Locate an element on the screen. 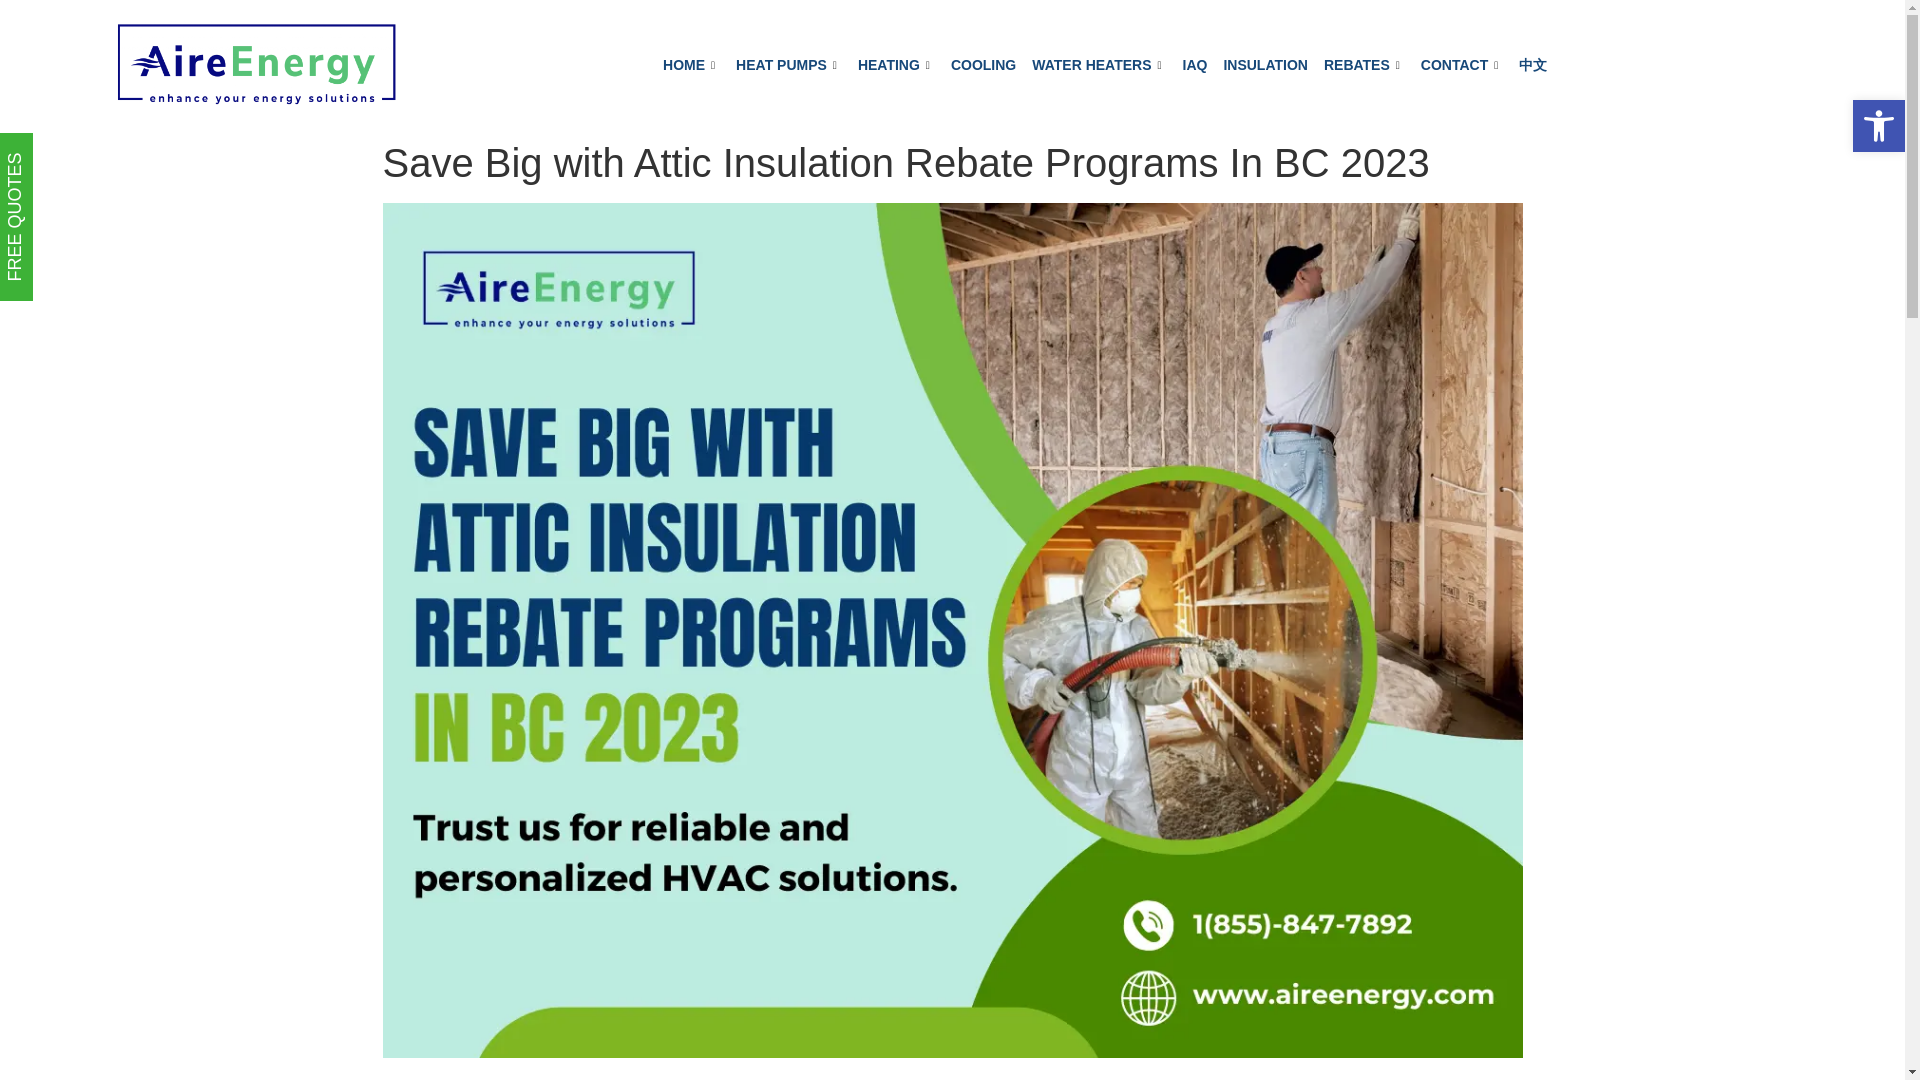  REBATES is located at coordinates (1364, 64).